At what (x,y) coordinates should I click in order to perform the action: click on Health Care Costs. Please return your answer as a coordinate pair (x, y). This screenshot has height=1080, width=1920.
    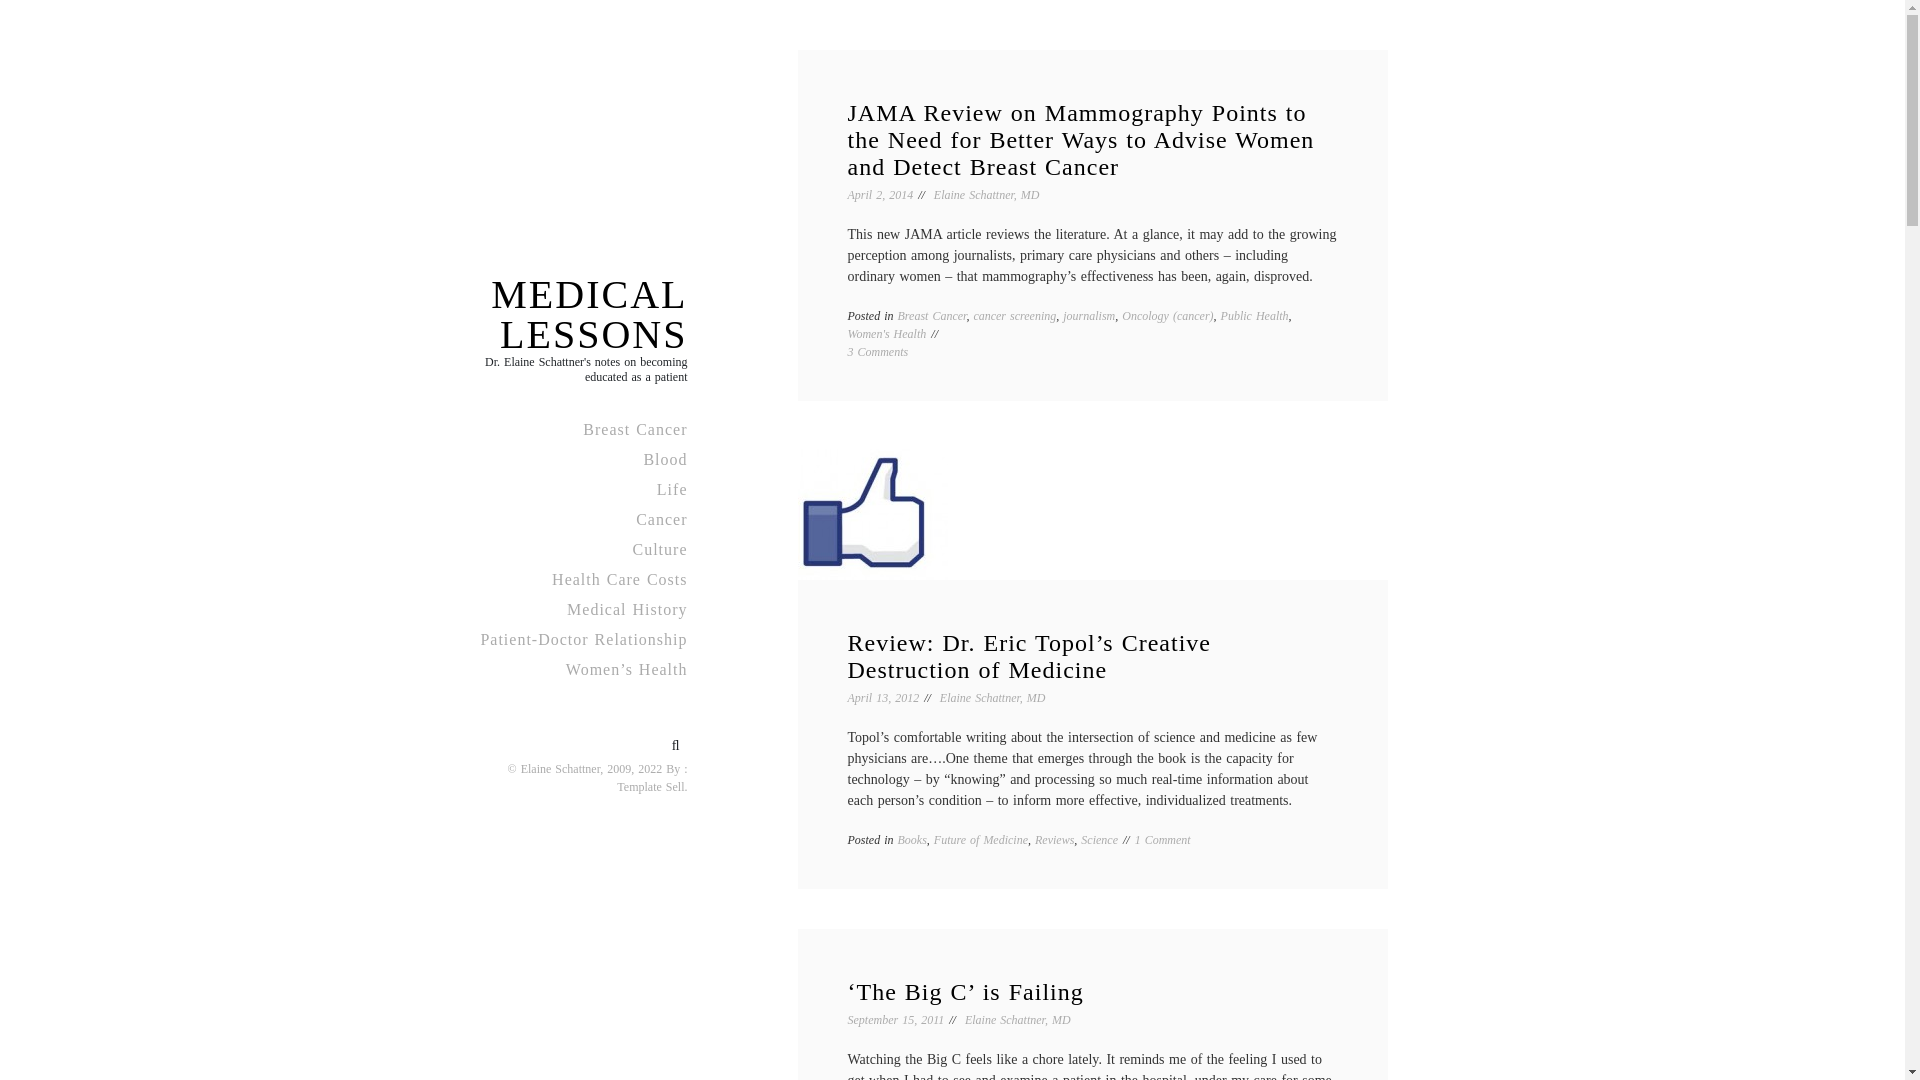
    Looking at the image, I should click on (578, 578).